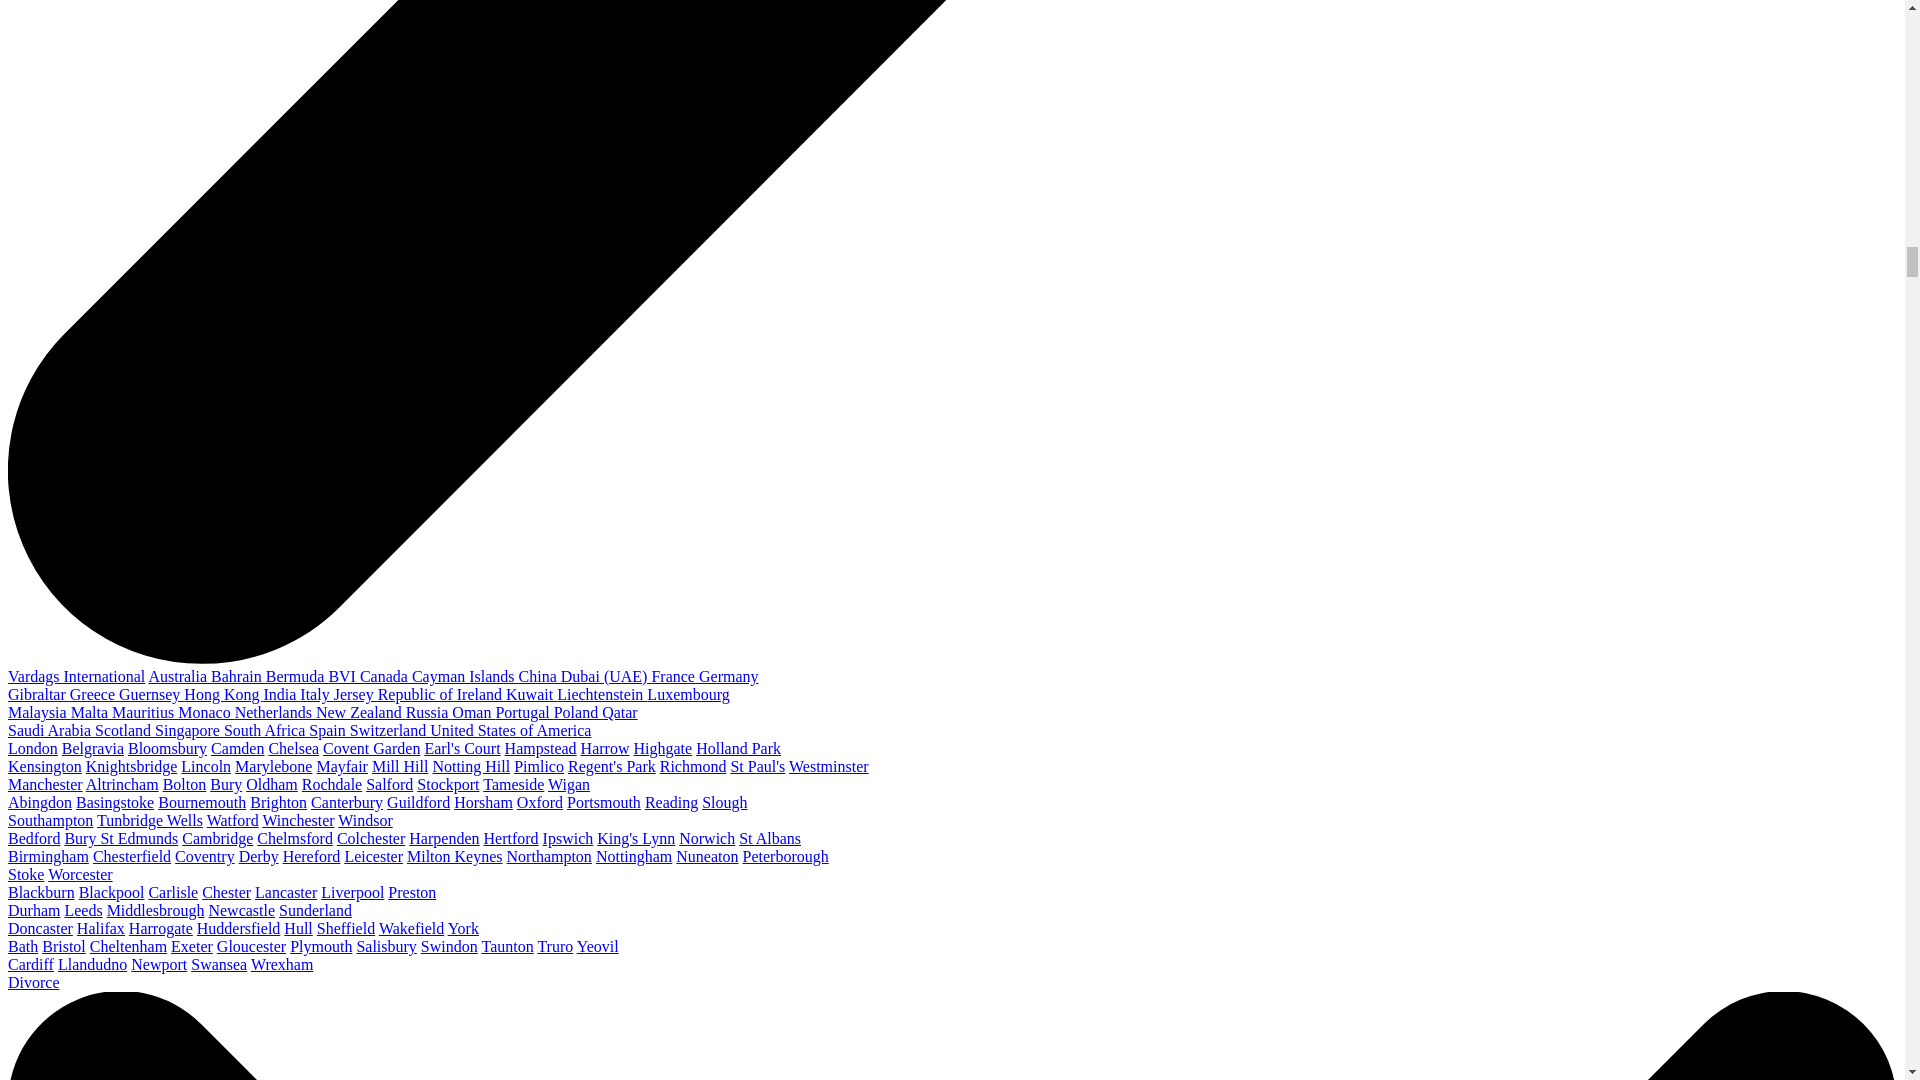  Describe the element at coordinates (539, 676) in the screenshot. I see `China` at that location.